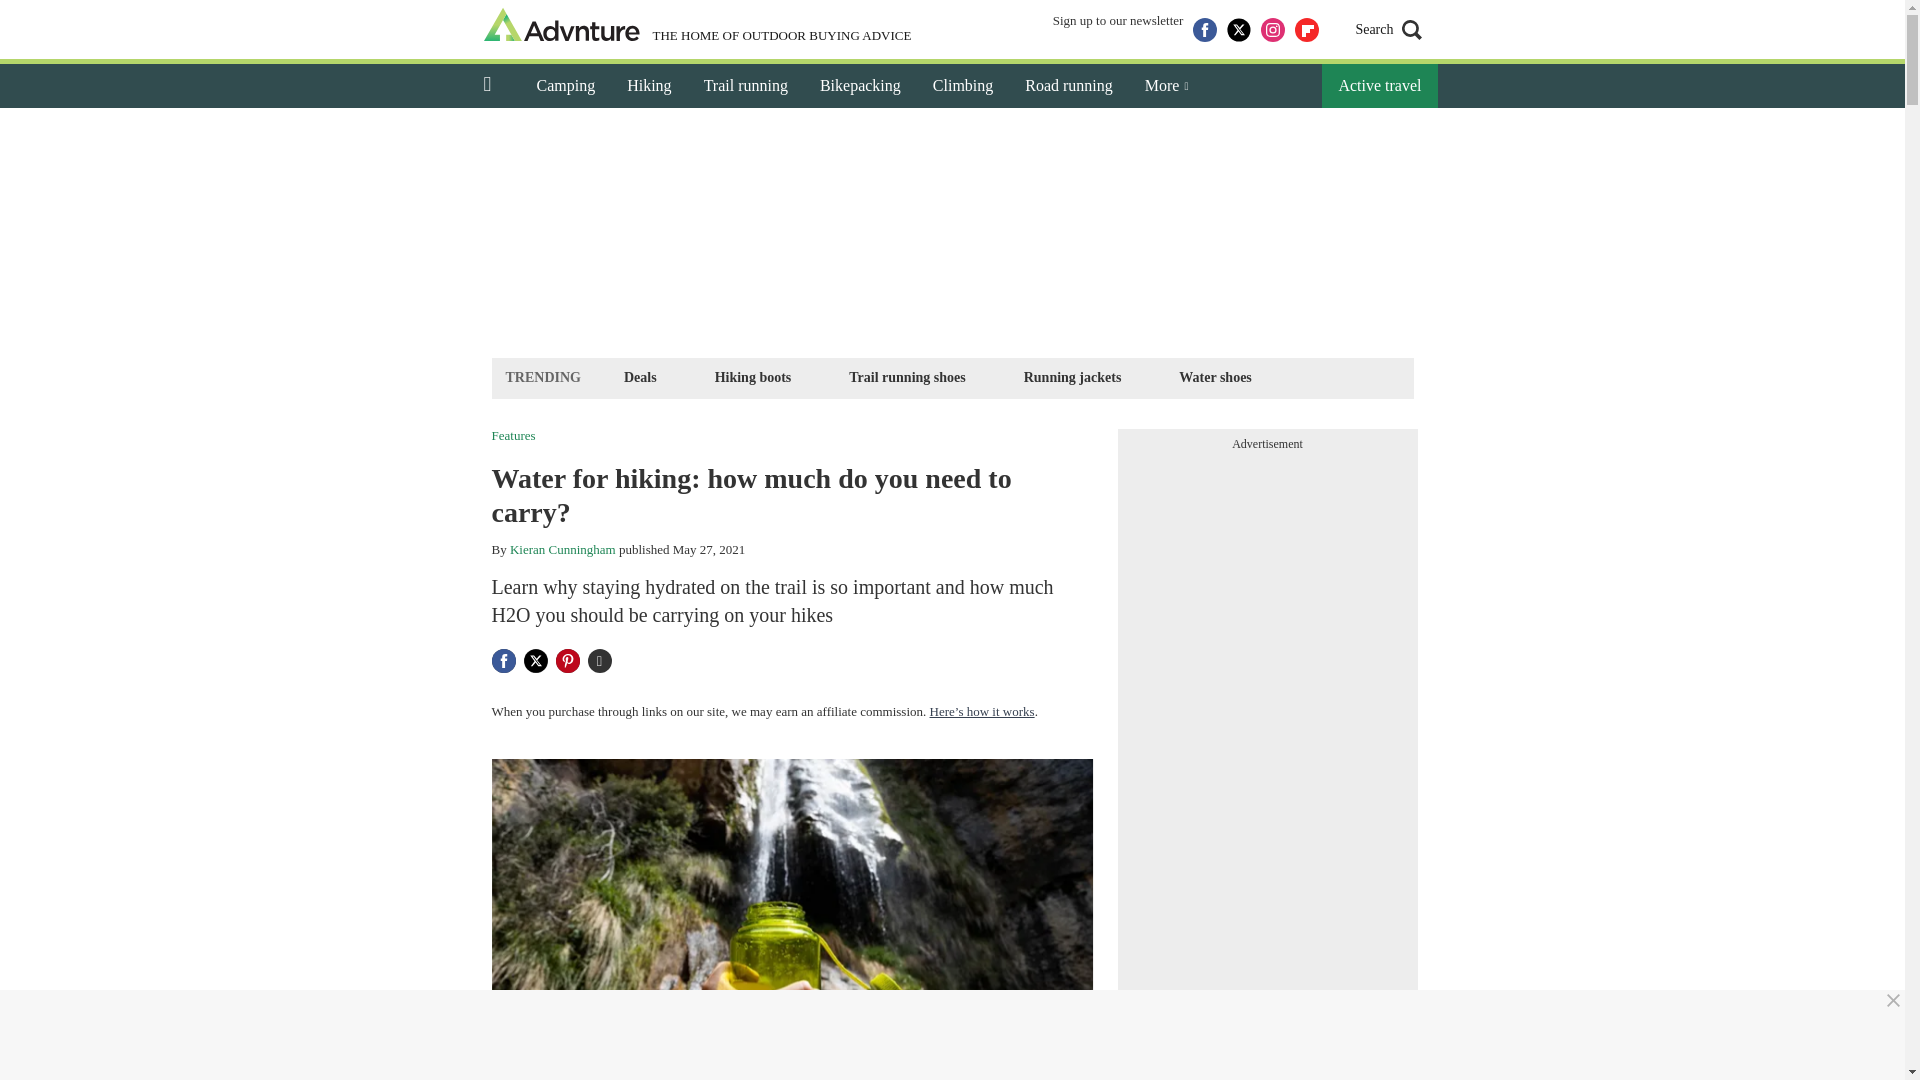 This screenshot has width=1920, height=1080. What do you see at coordinates (648, 86) in the screenshot?
I see `Hiking` at bounding box center [648, 86].